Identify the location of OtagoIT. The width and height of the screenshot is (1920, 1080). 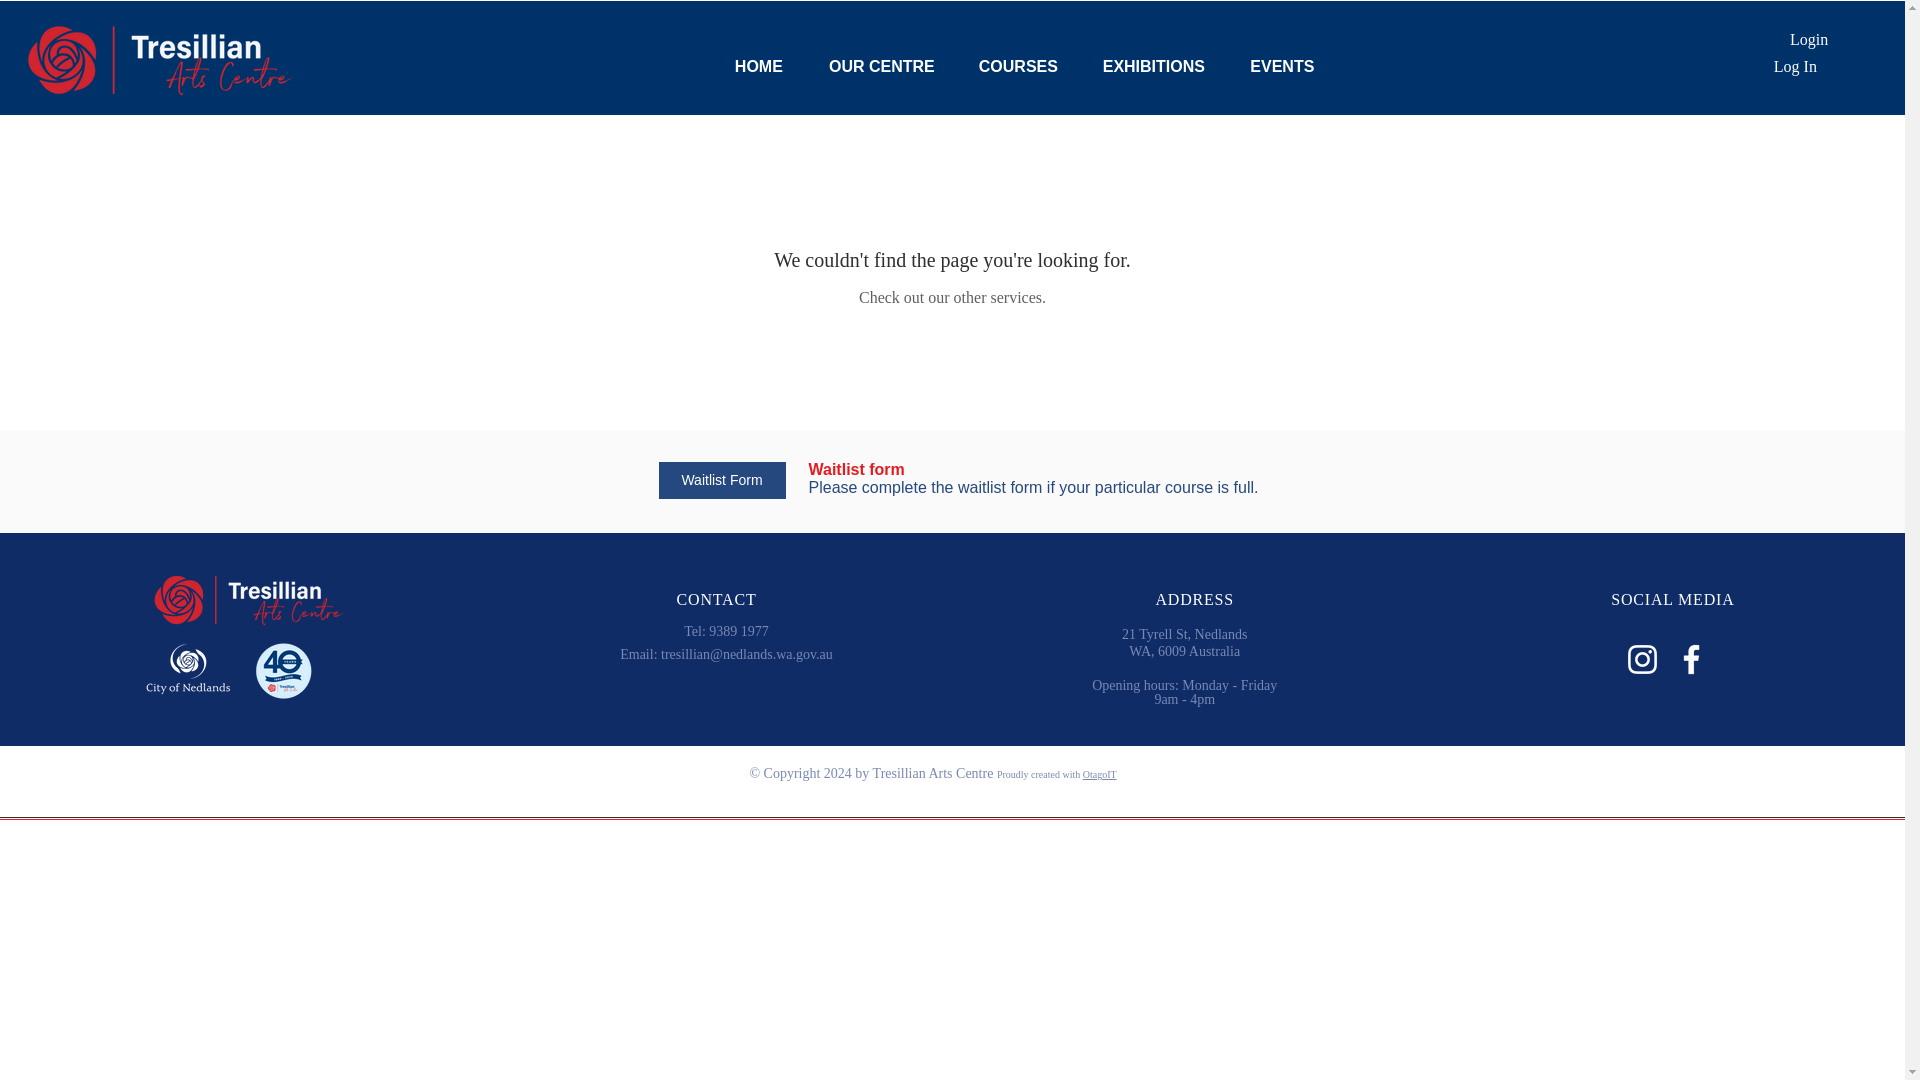
(1100, 774).